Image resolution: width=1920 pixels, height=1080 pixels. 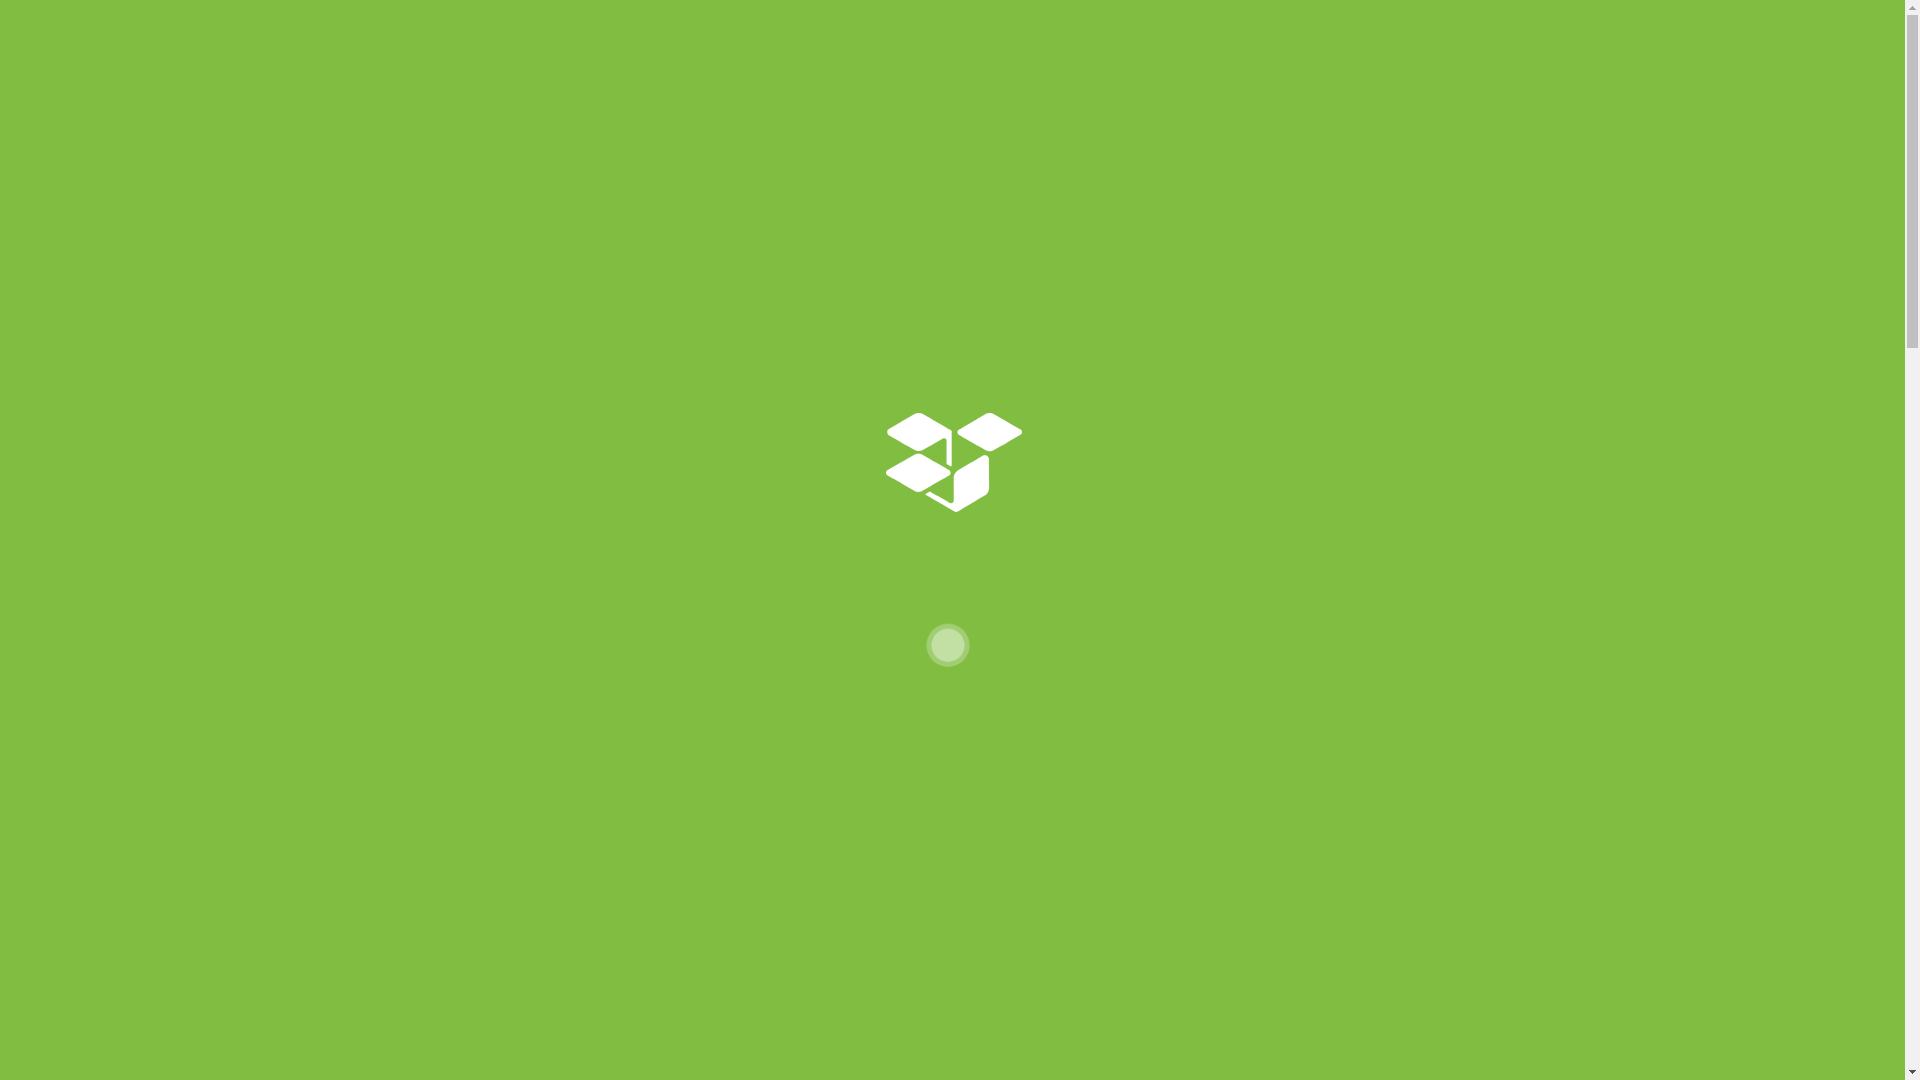 What do you see at coordinates (689, 18) in the screenshot?
I see `customercare@laundrybox.com.au` at bounding box center [689, 18].